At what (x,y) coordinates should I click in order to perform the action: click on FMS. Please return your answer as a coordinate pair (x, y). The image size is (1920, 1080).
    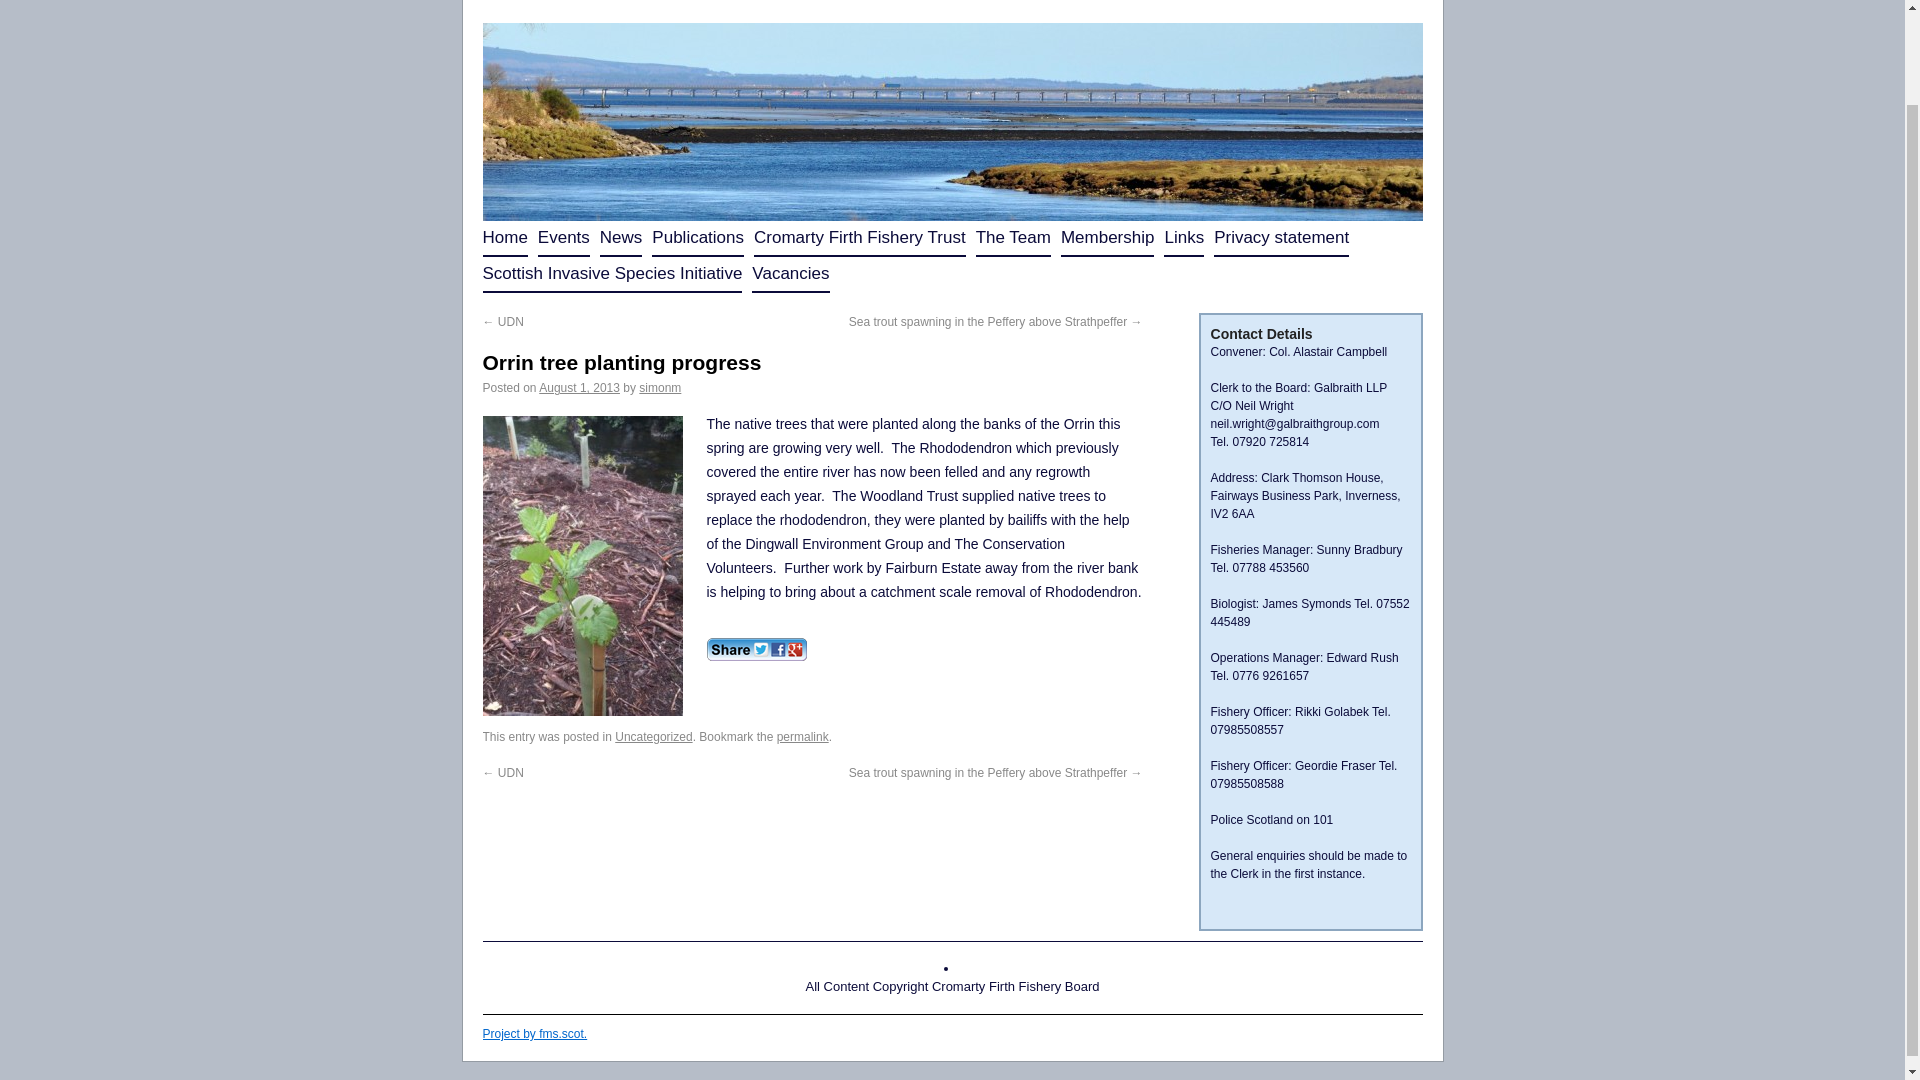
    Looking at the image, I should click on (534, 1034).